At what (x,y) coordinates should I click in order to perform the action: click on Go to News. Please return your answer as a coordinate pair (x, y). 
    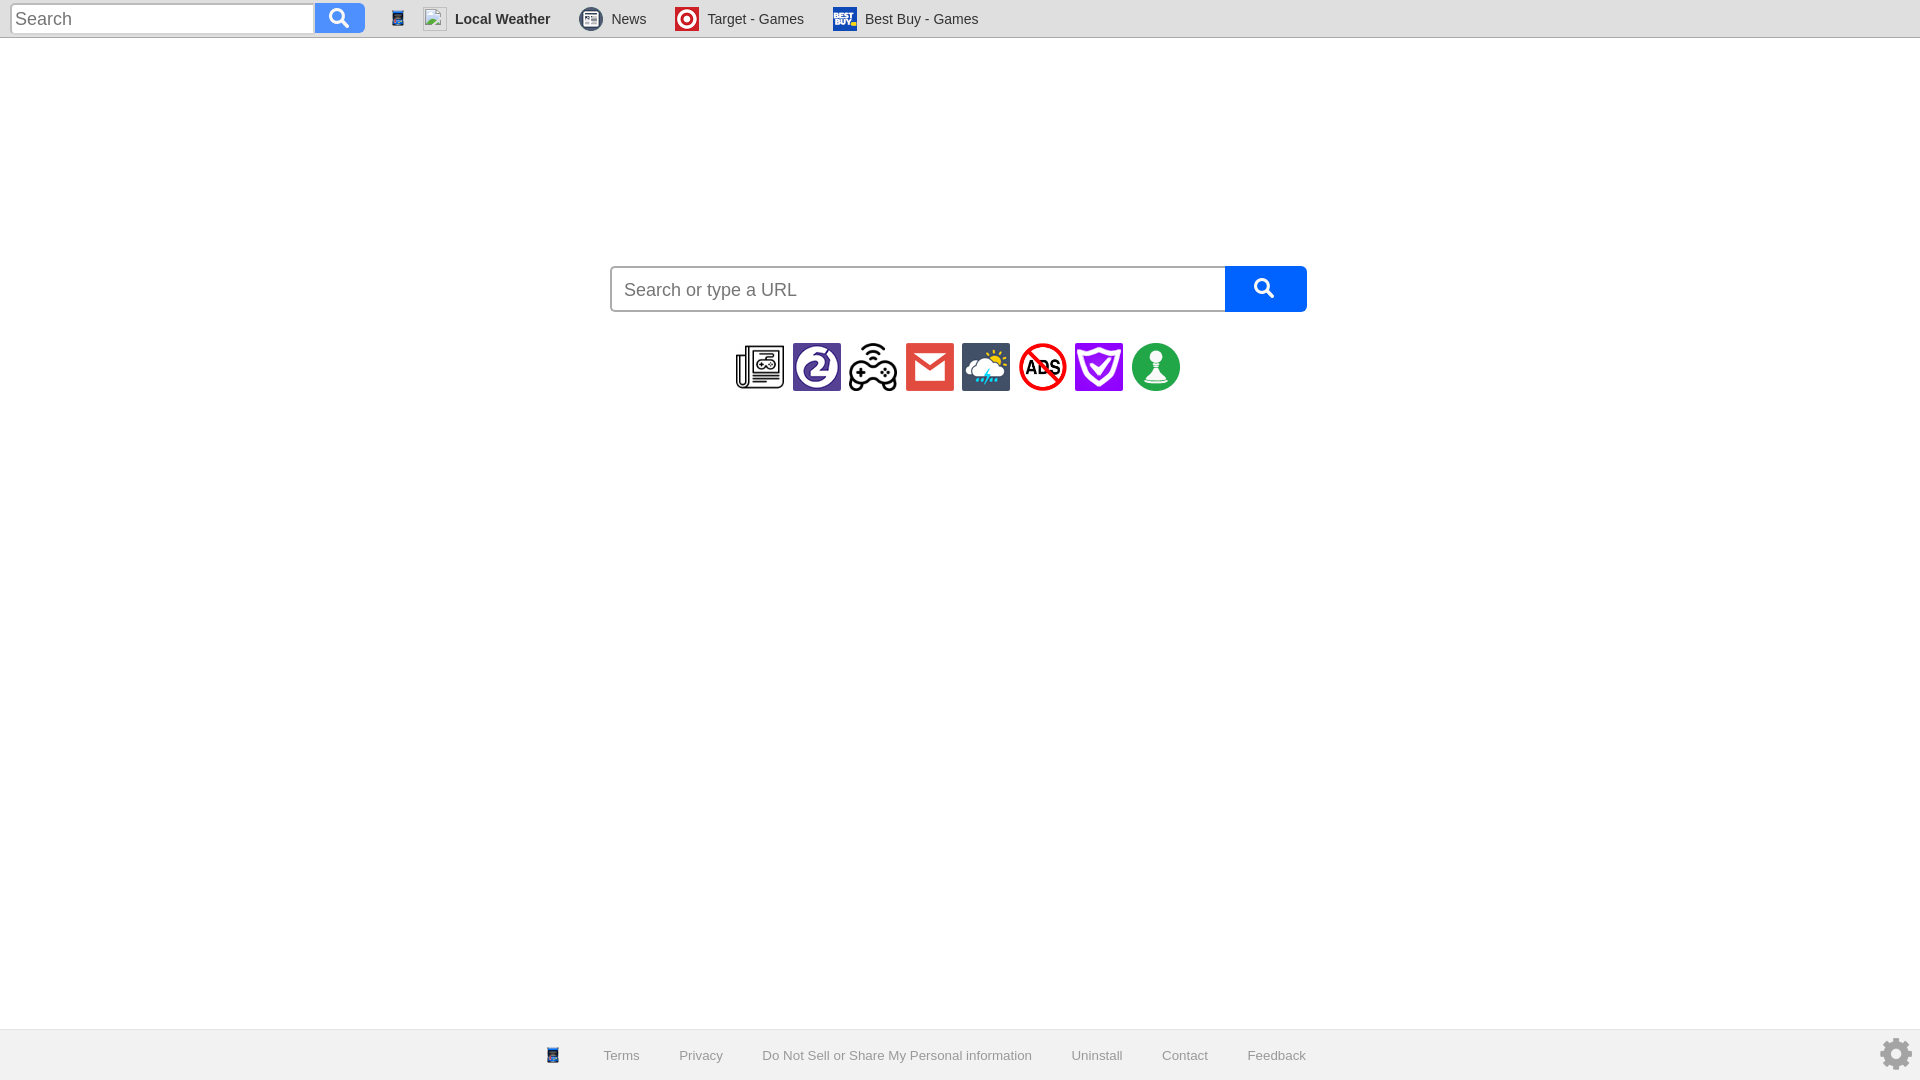
    Looking at the image, I should click on (612, 18).